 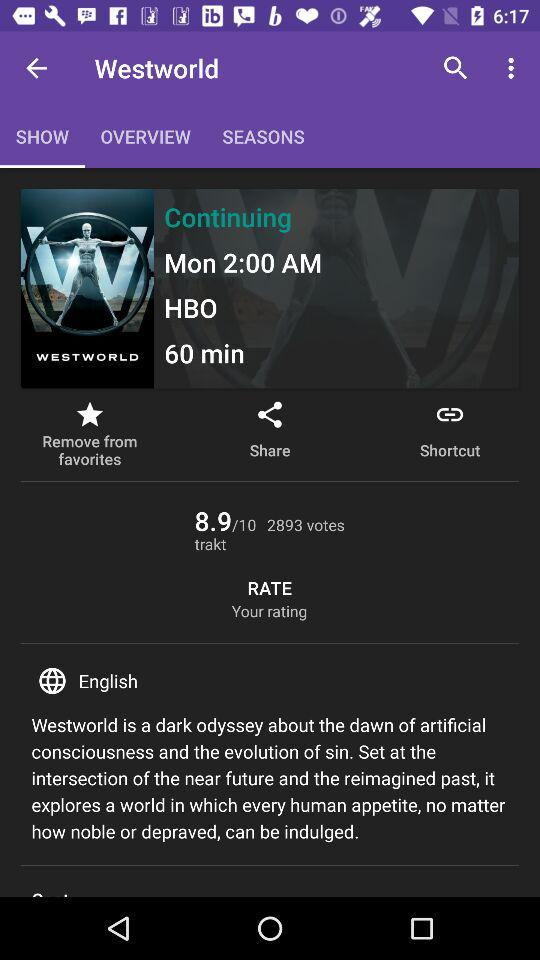 What do you see at coordinates (450, 434) in the screenshot?
I see `flip to shortcut item` at bounding box center [450, 434].